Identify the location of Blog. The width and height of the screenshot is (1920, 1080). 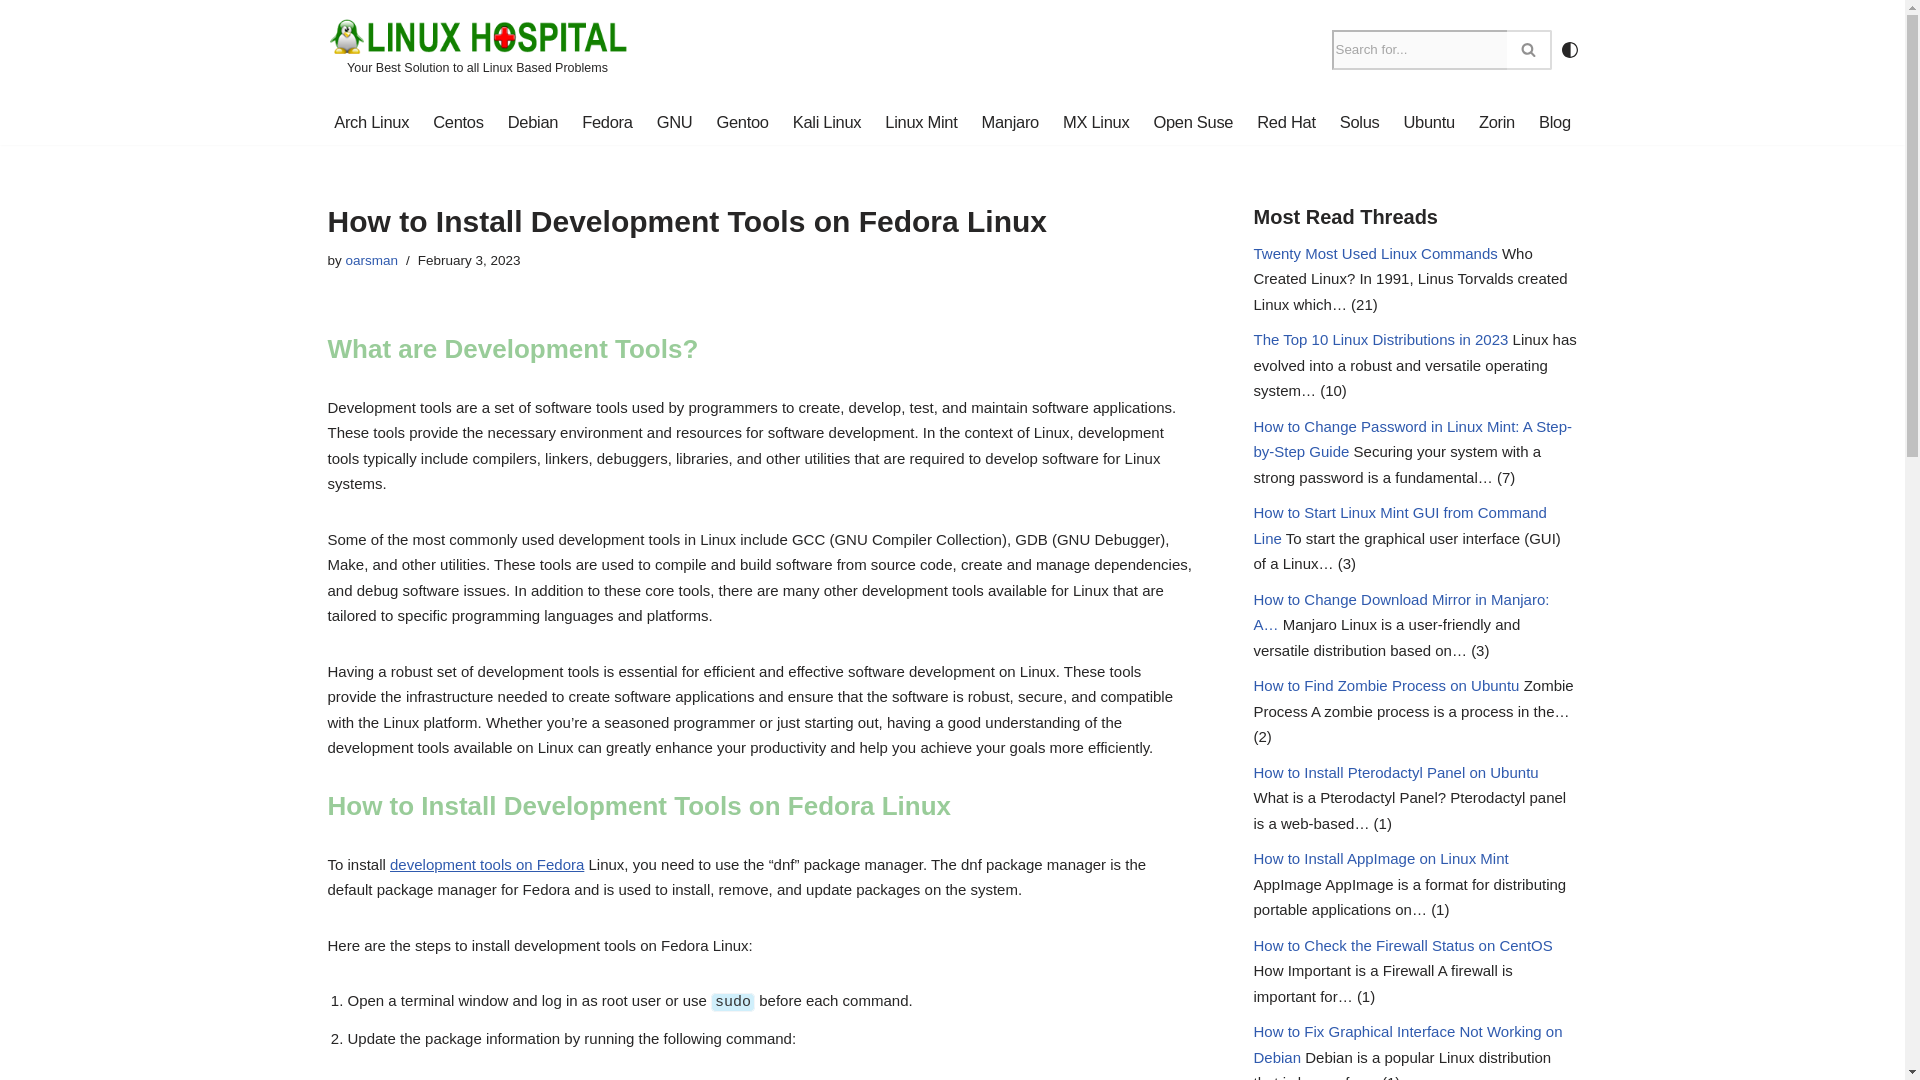
(1554, 122).